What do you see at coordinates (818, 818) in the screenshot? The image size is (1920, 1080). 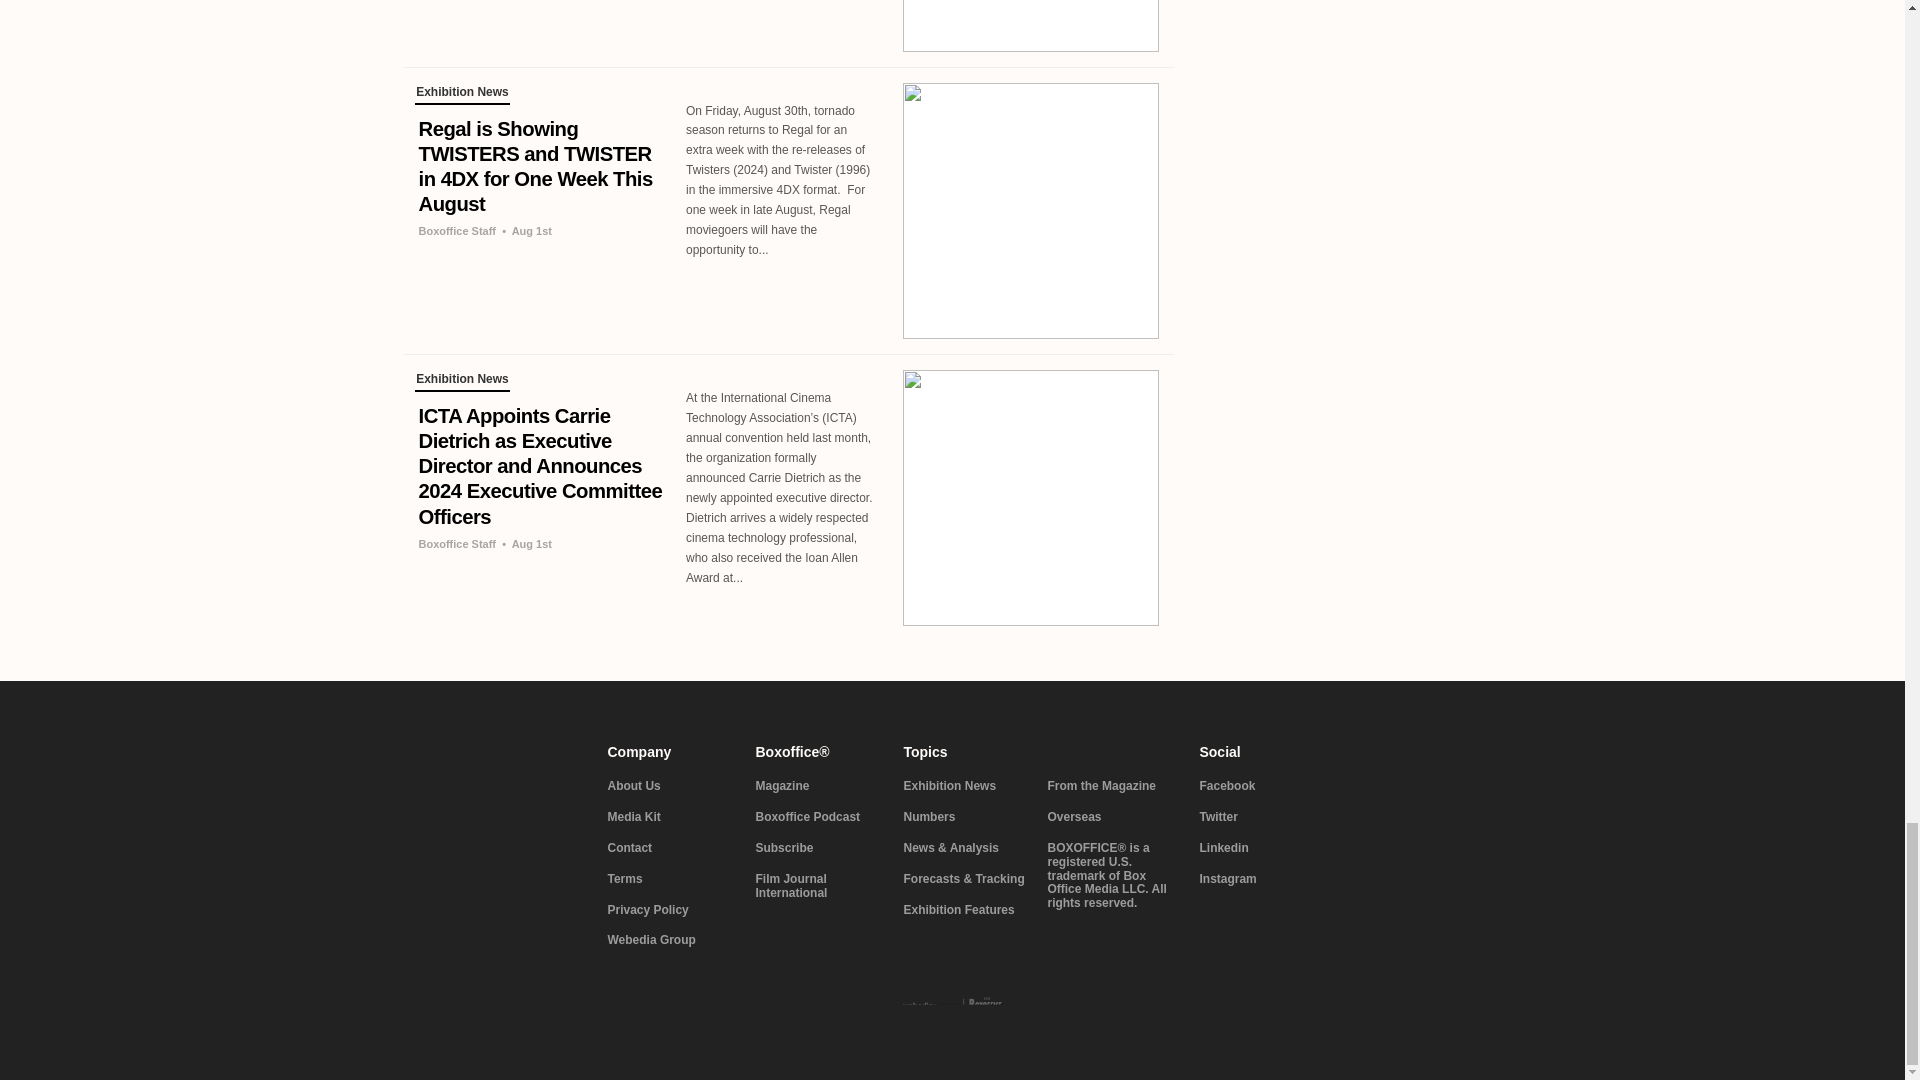 I see `Boxoffice Podcast` at bounding box center [818, 818].